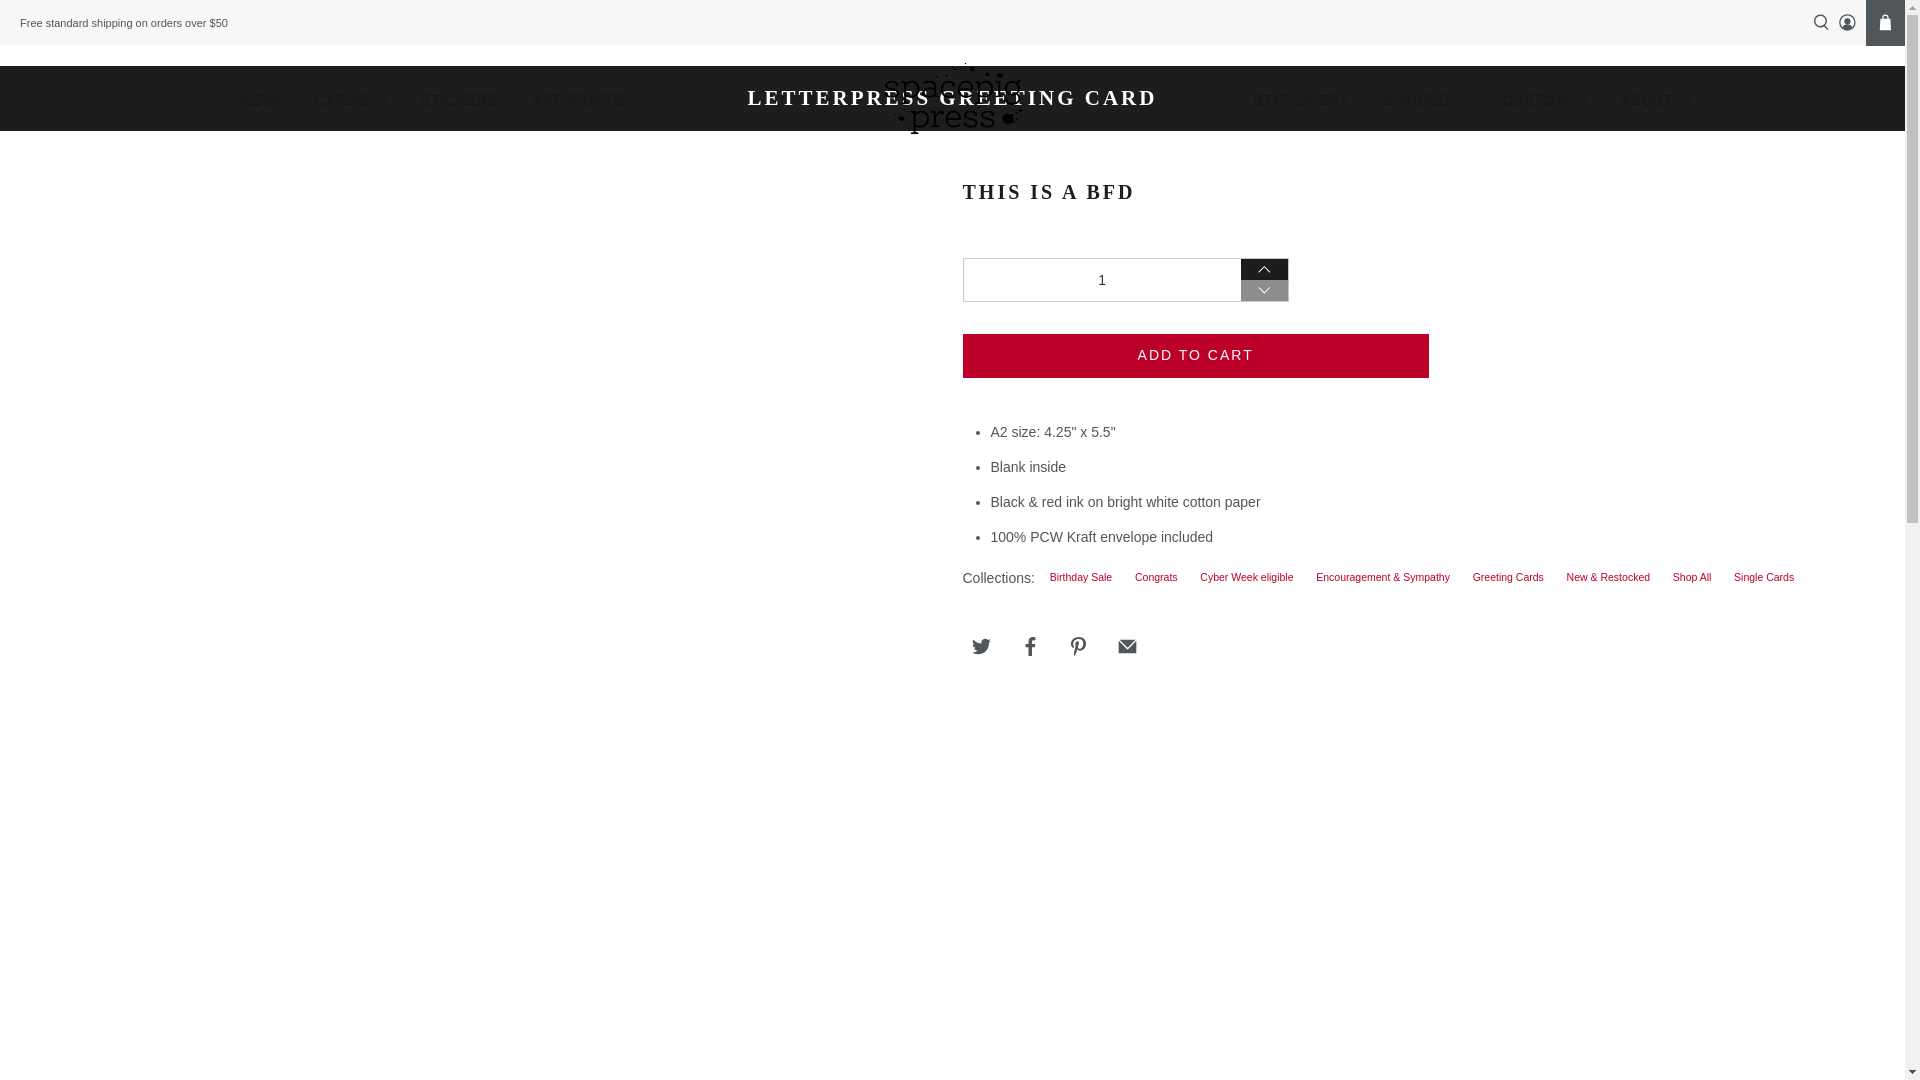 This screenshot has height=1080, width=1920. What do you see at coordinates (1692, 578) in the screenshot?
I see `Shop All` at bounding box center [1692, 578].